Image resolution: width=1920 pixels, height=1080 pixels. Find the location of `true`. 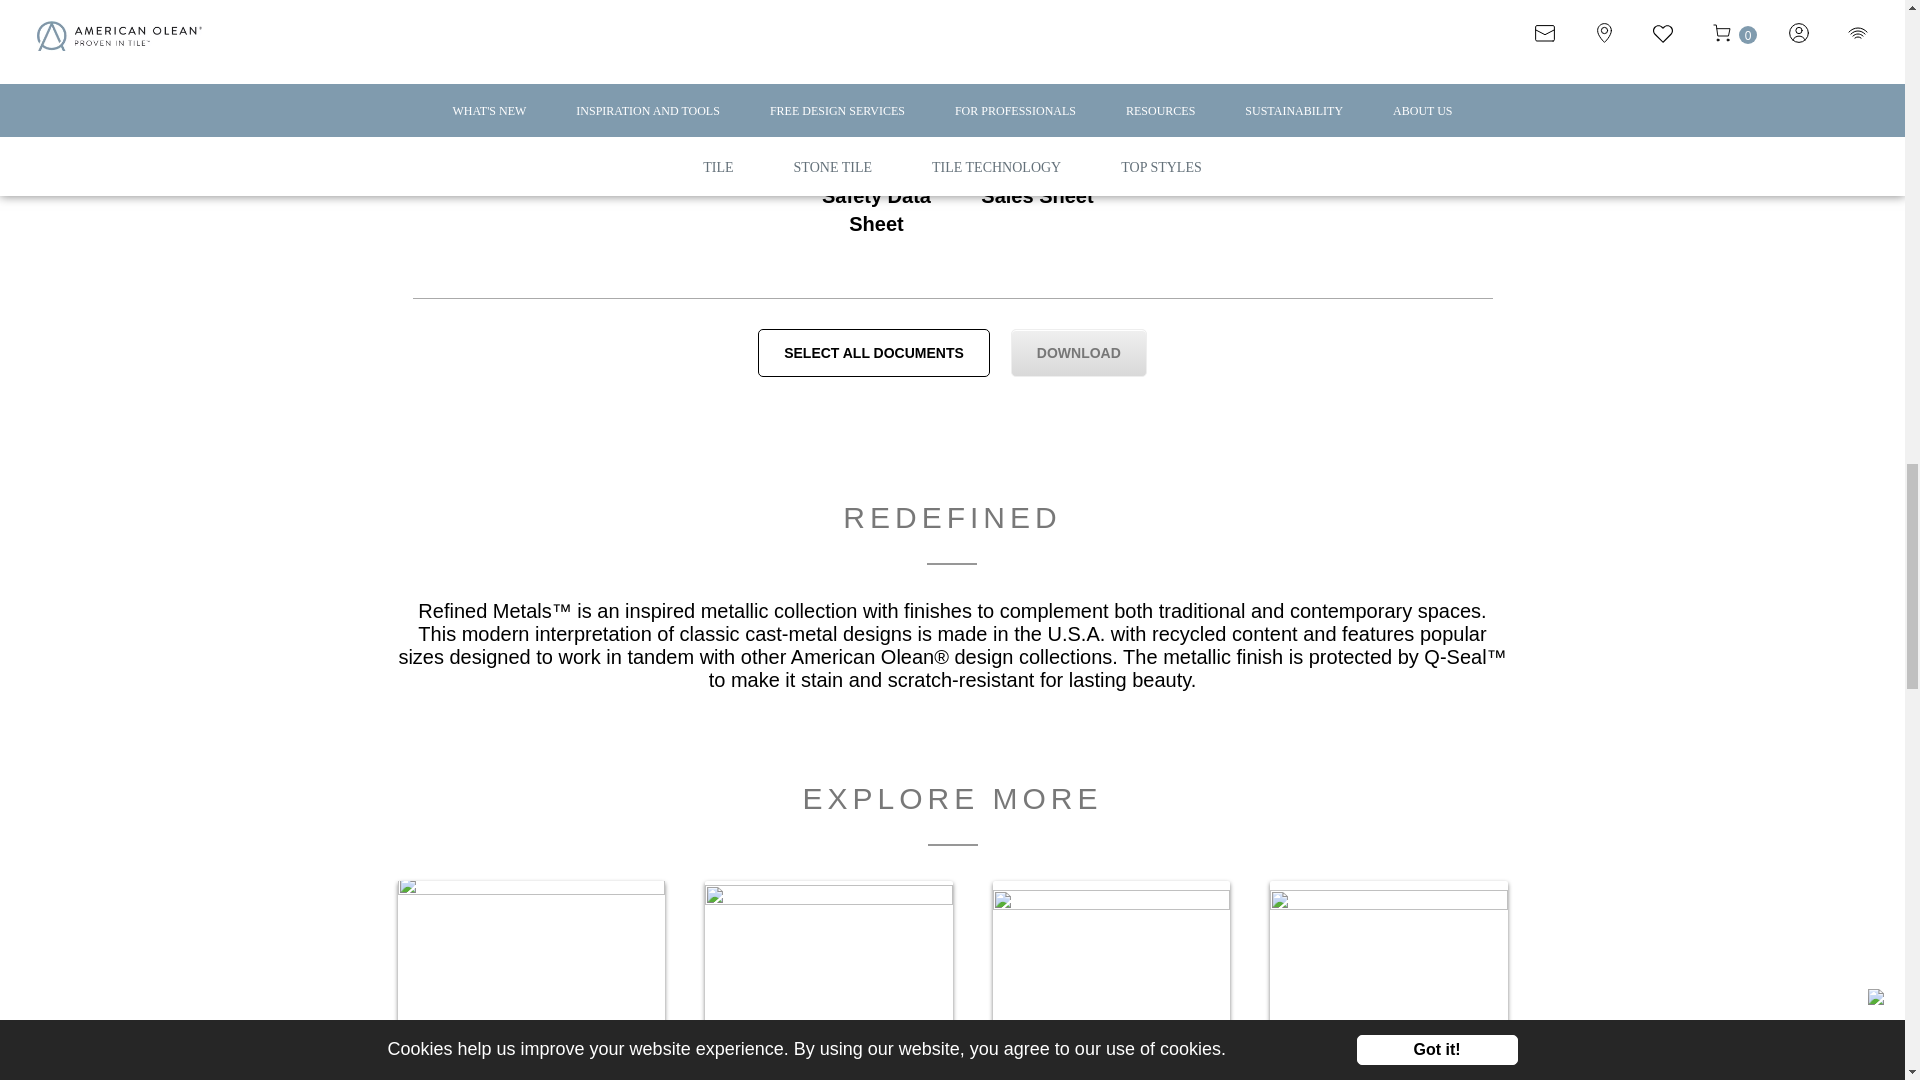

true is located at coordinates (875, 152).